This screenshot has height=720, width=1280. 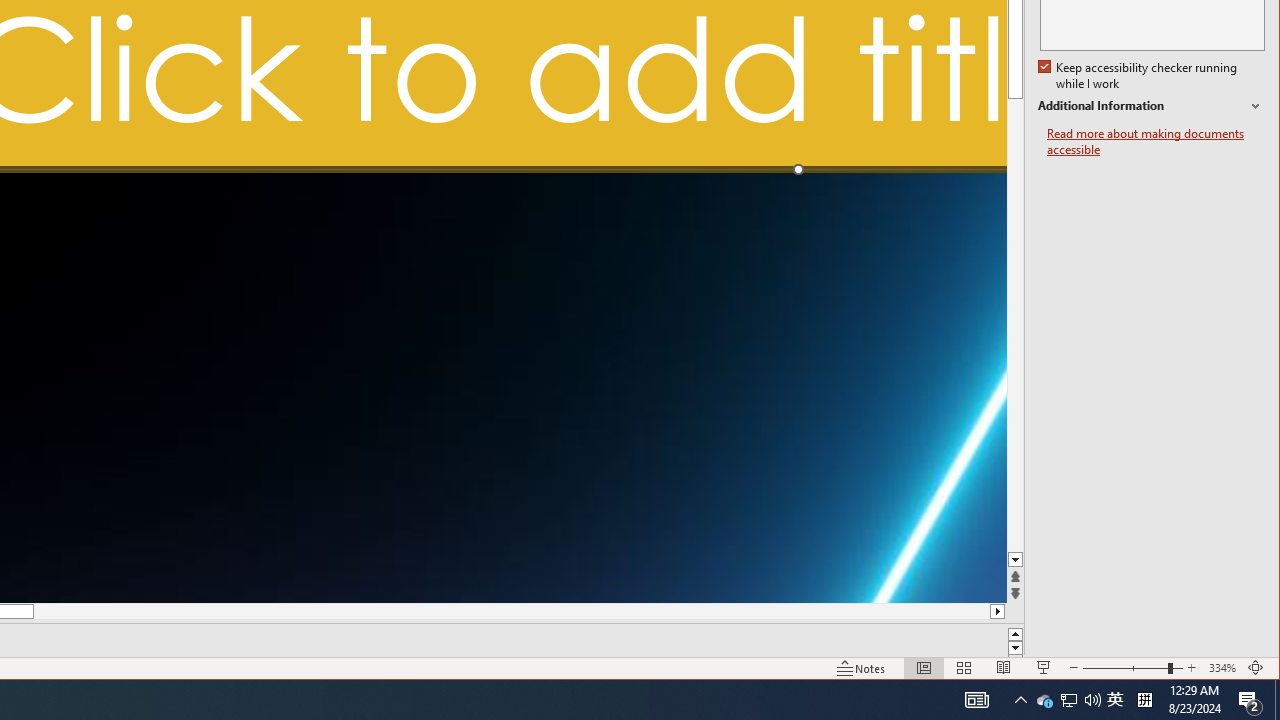 What do you see at coordinates (1222, 668) in the screenshot?
I see `Zoom 334%` at bounding box center [1222, 668].